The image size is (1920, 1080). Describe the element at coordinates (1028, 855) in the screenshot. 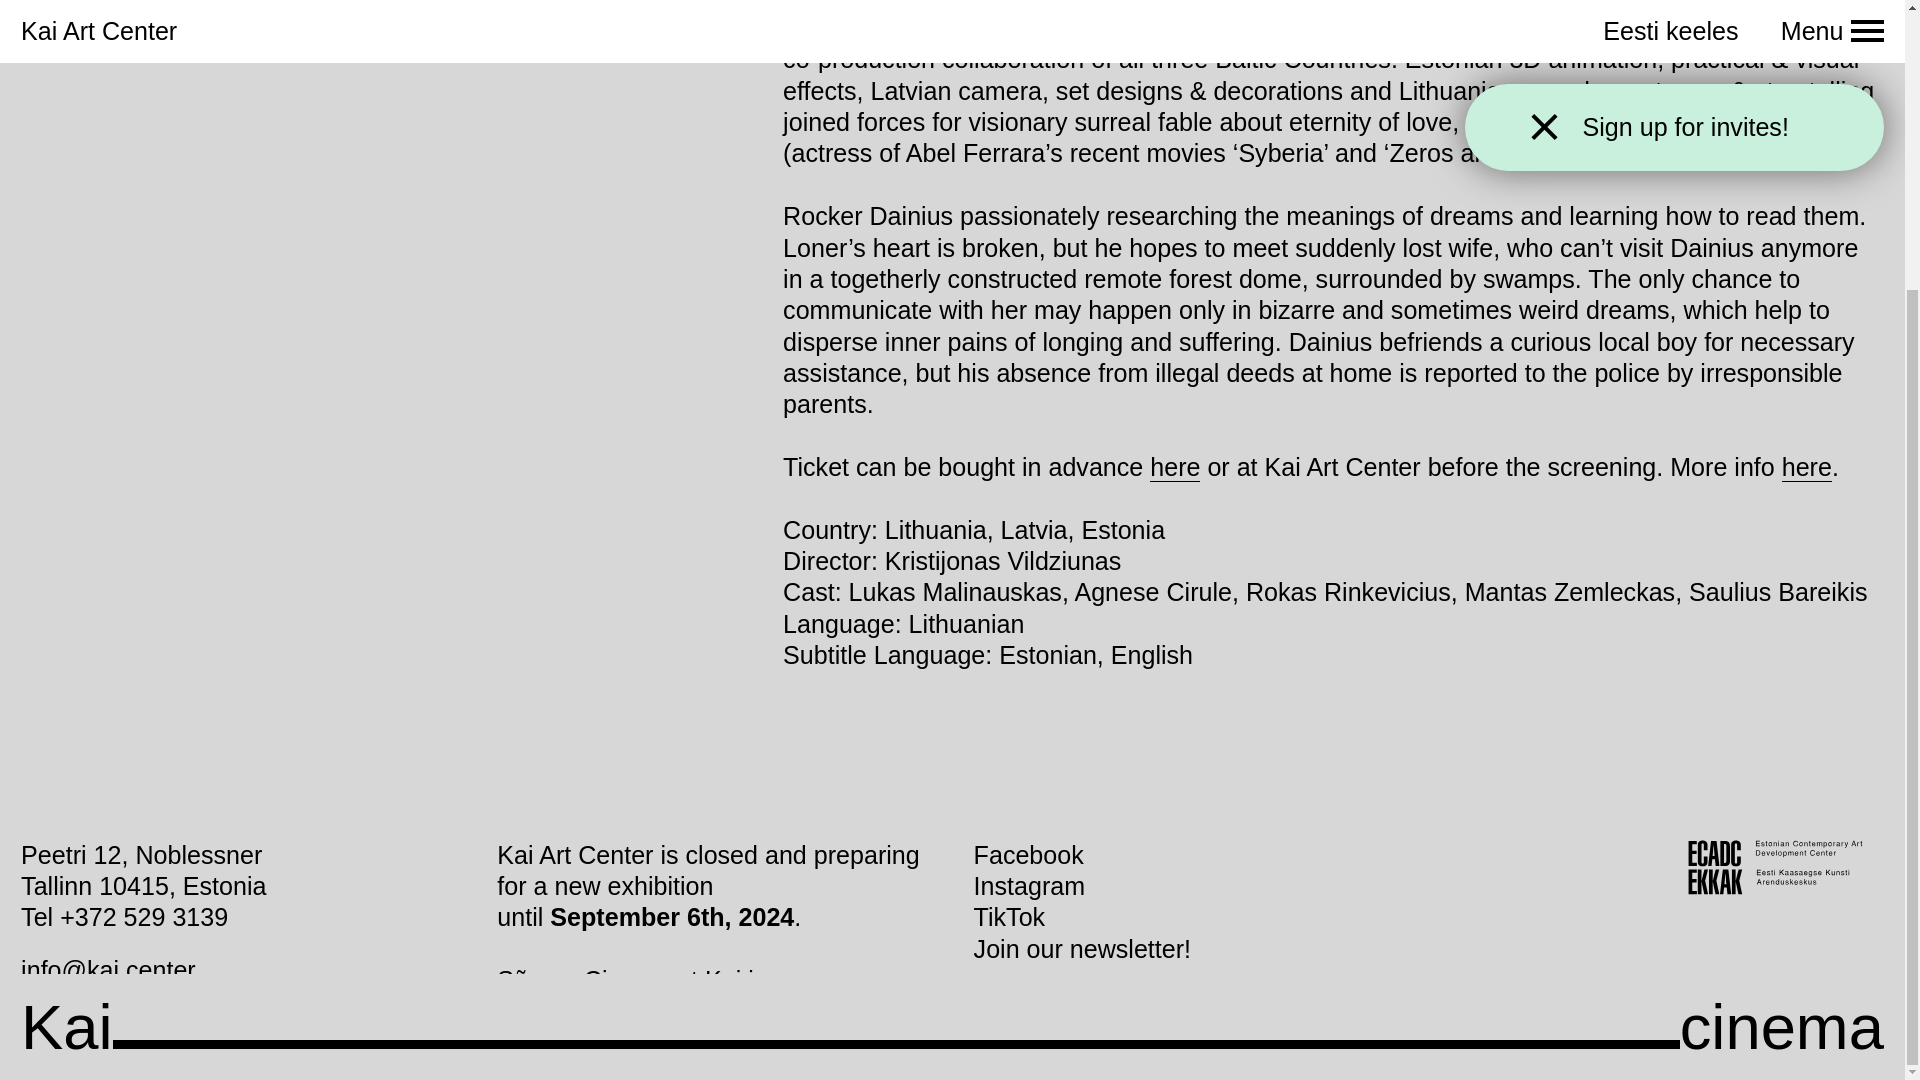

I see `Facebook` at that location.